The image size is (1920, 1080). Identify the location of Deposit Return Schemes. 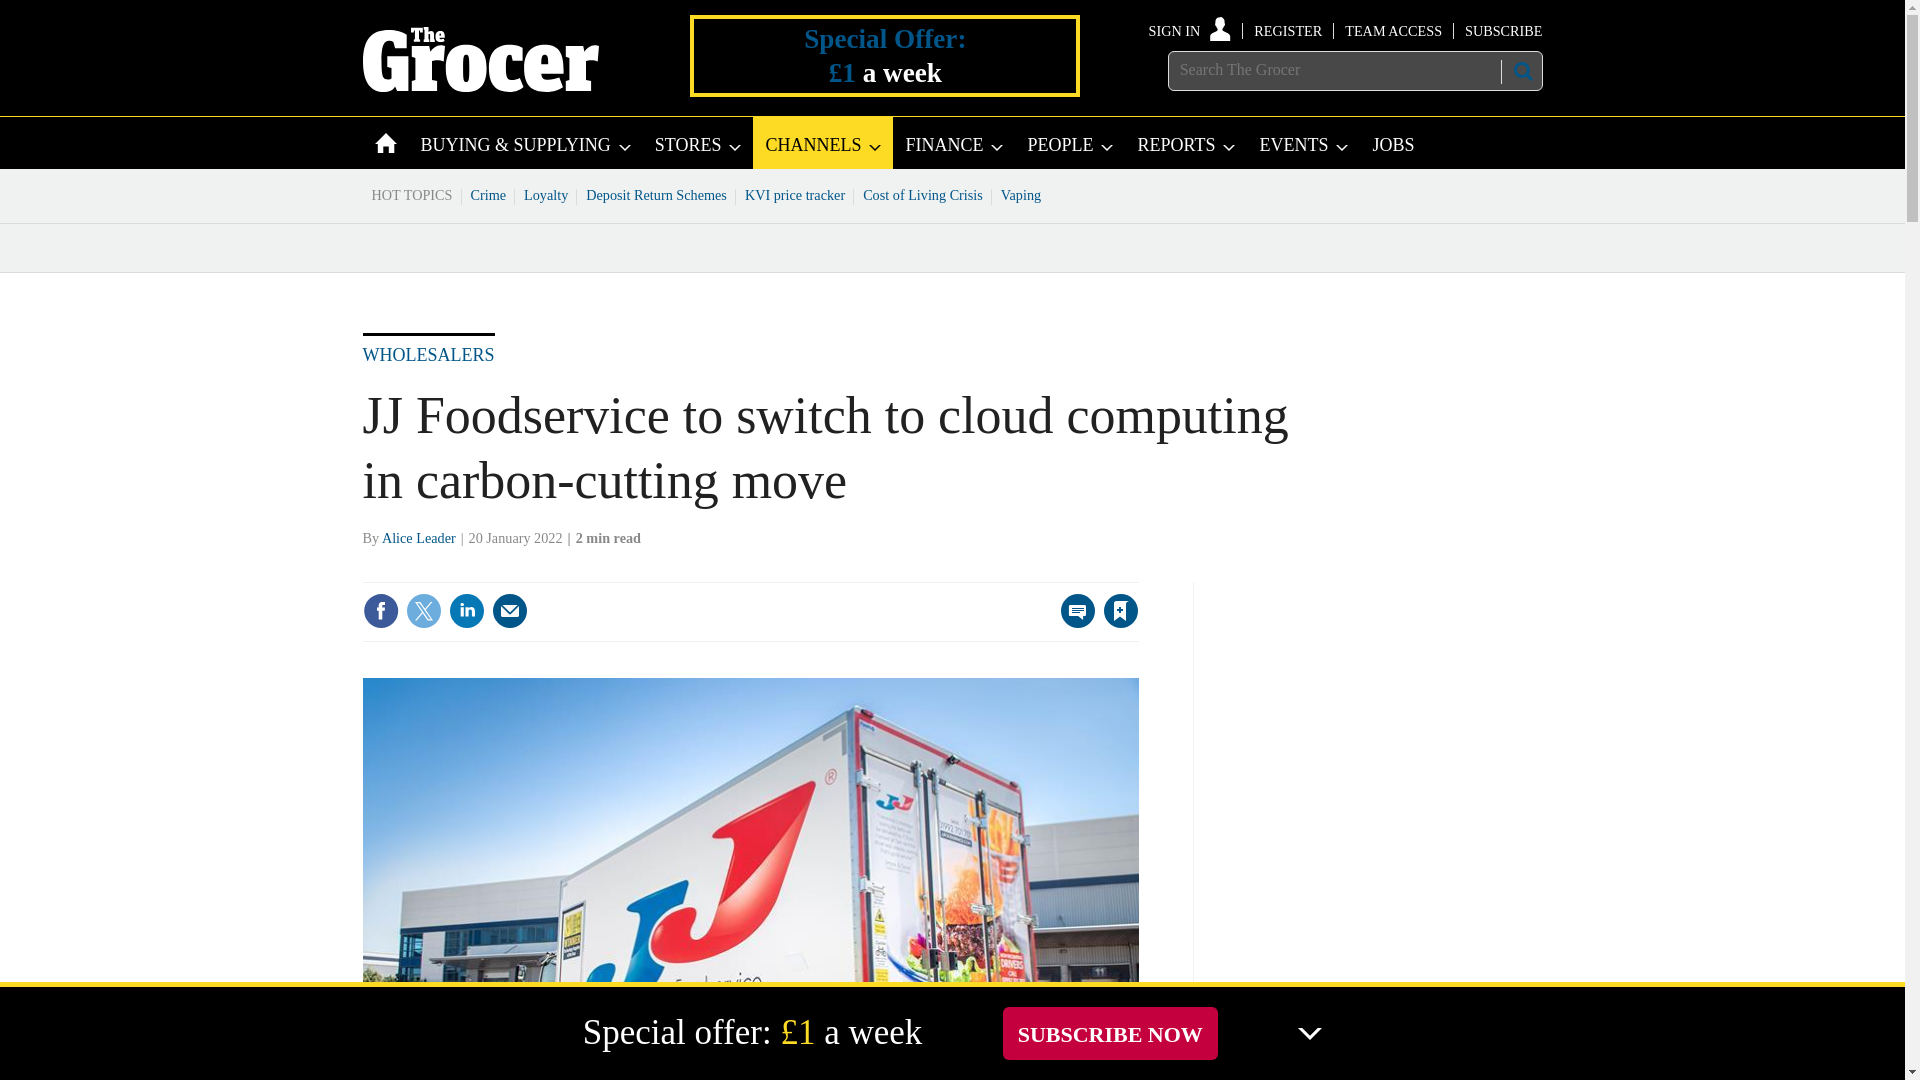
(656, 194).